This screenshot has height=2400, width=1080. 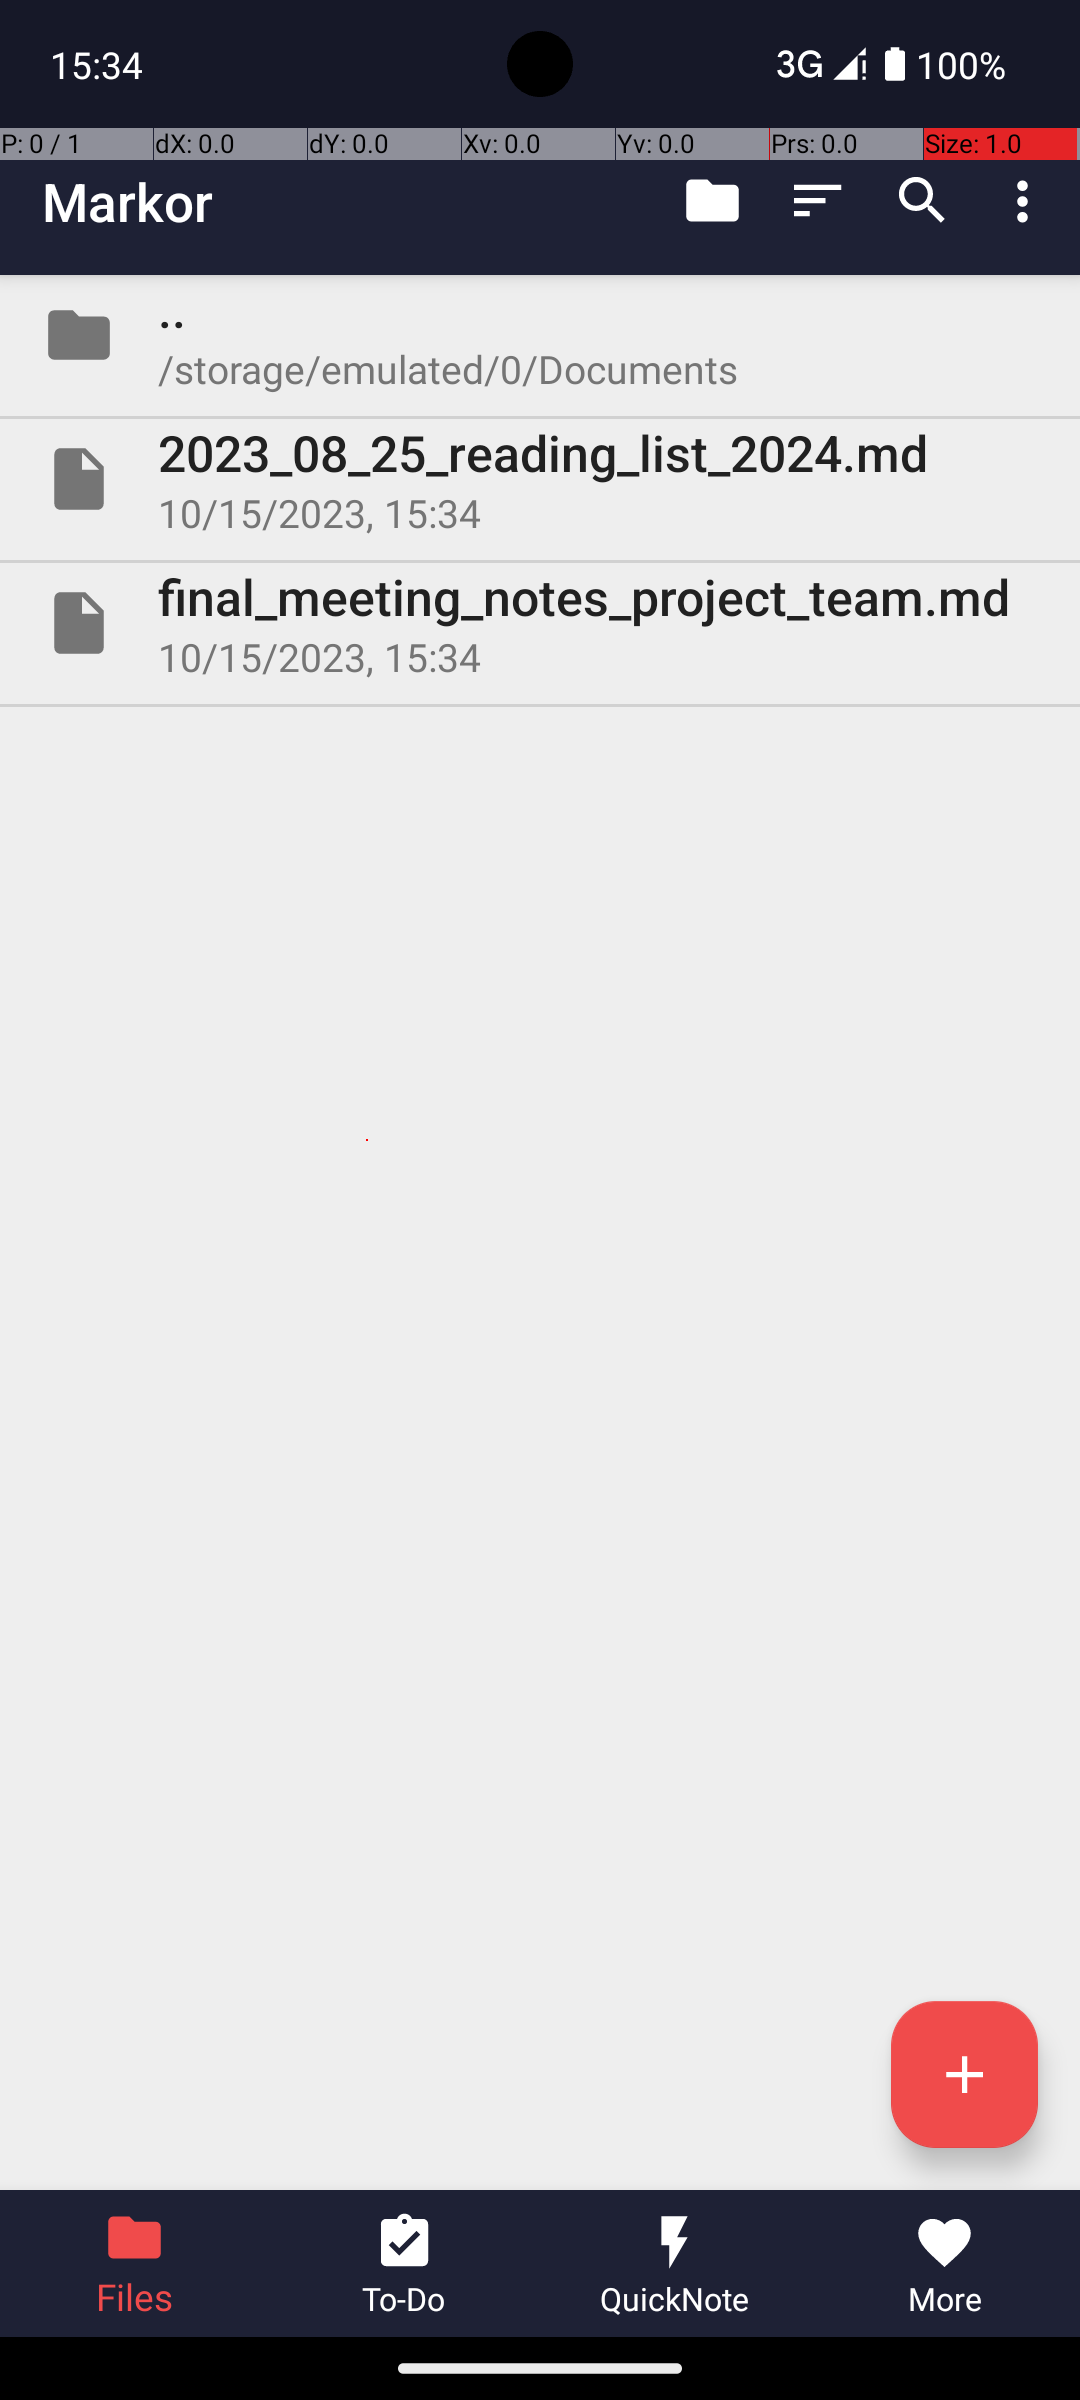 What do you see at coordinates (540, 623) in the screenshot?
I see `File final_meeting_notes_project_team.md ` at bounding box center [540, 623].